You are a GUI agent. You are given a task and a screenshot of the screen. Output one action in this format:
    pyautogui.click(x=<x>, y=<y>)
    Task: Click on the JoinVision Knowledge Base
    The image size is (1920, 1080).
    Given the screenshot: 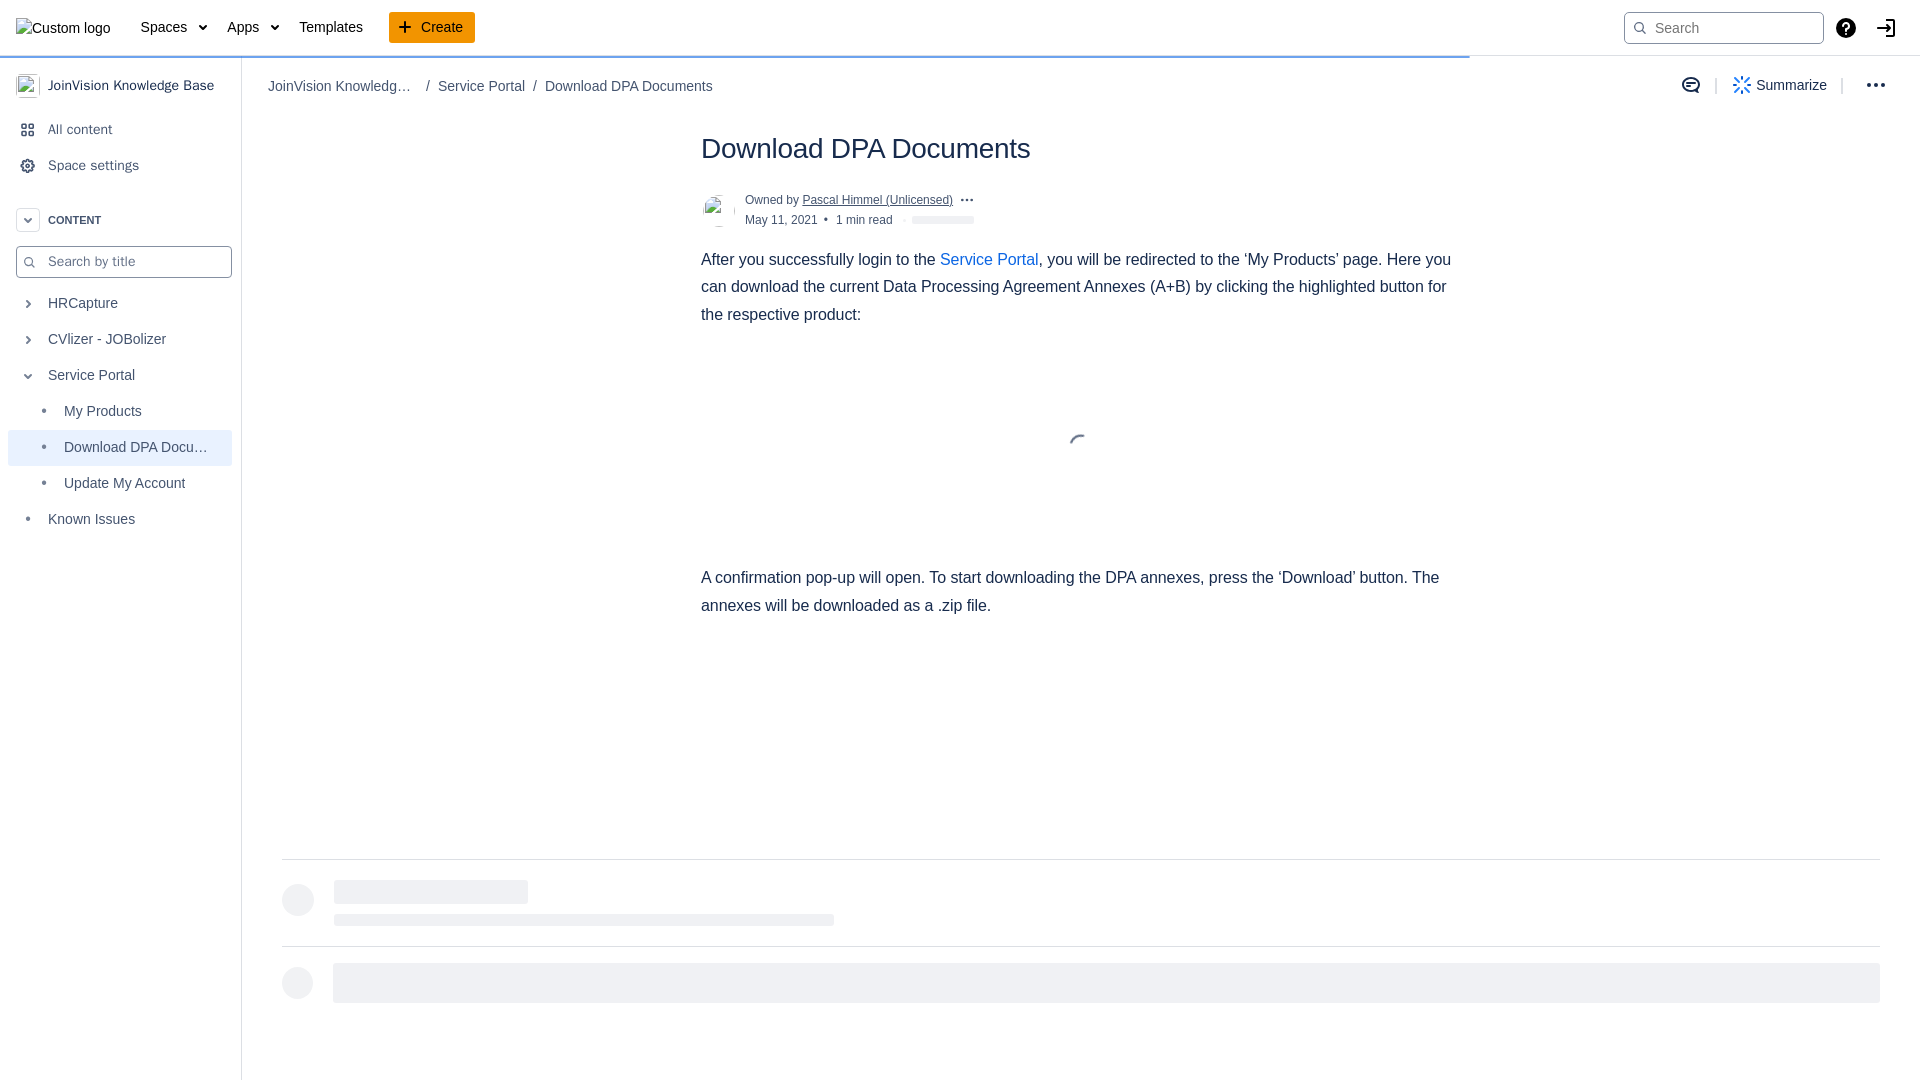 What is the action you would take?
    pyautogui.click(x=120, y=85)
    